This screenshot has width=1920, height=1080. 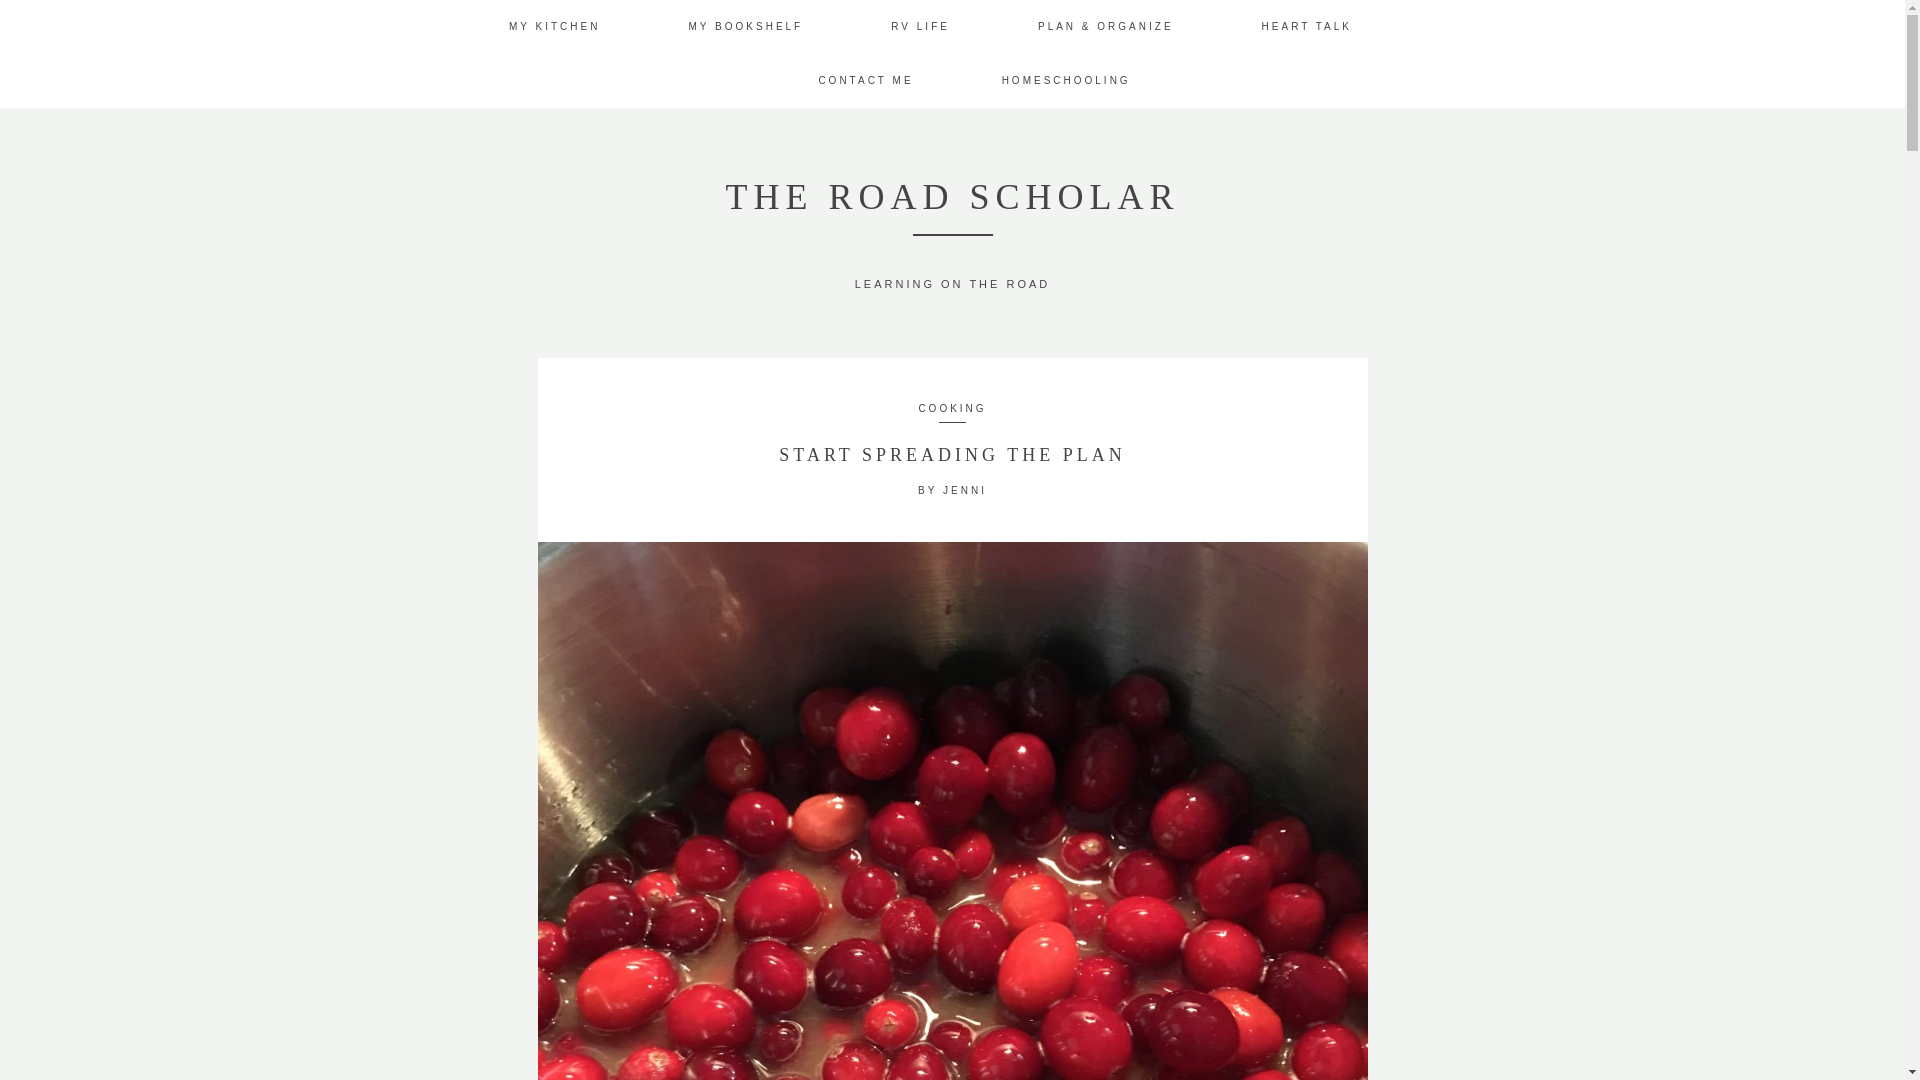 What do you see at coordinates (744, 27) in the screenshot?
I see `MY BOOKSHELF` at bounding box center [744, 27].